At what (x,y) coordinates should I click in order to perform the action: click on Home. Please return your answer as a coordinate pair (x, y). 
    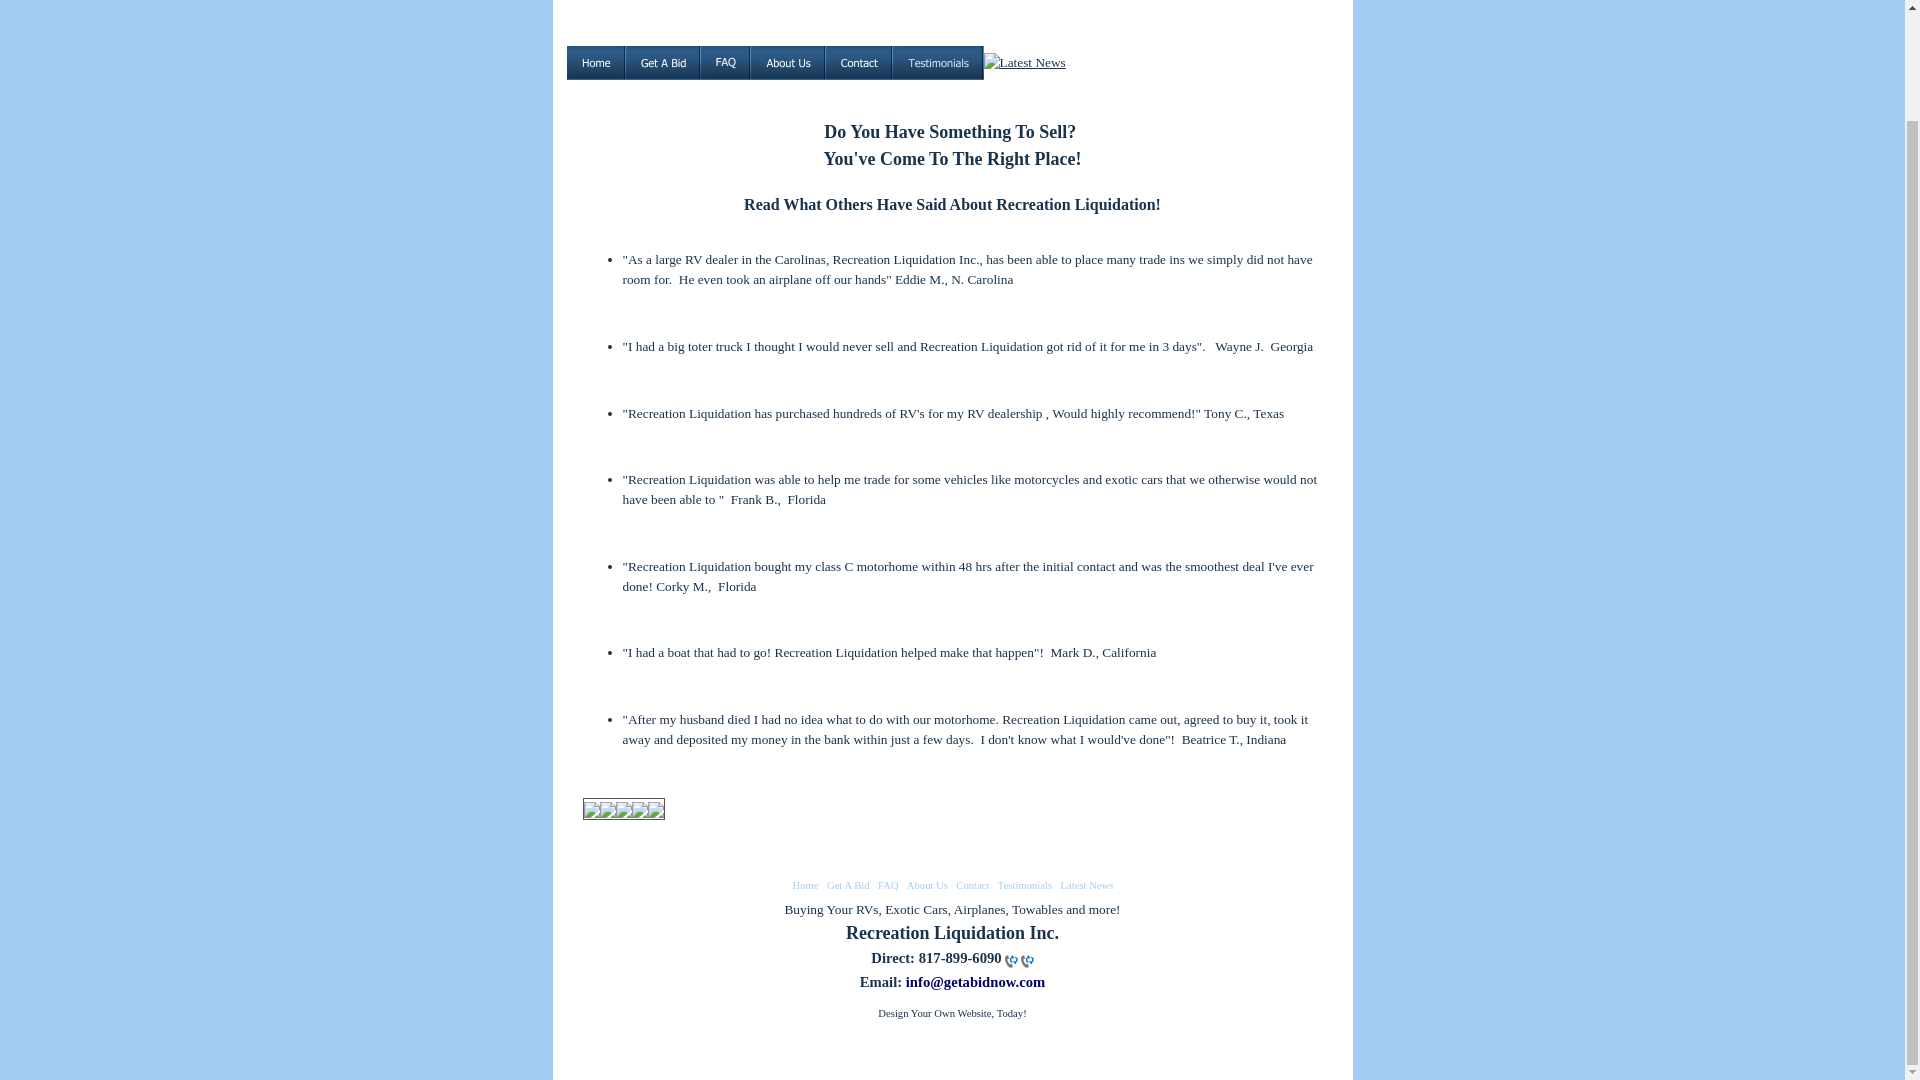
    Looking at the image, I should click on (806, 886).